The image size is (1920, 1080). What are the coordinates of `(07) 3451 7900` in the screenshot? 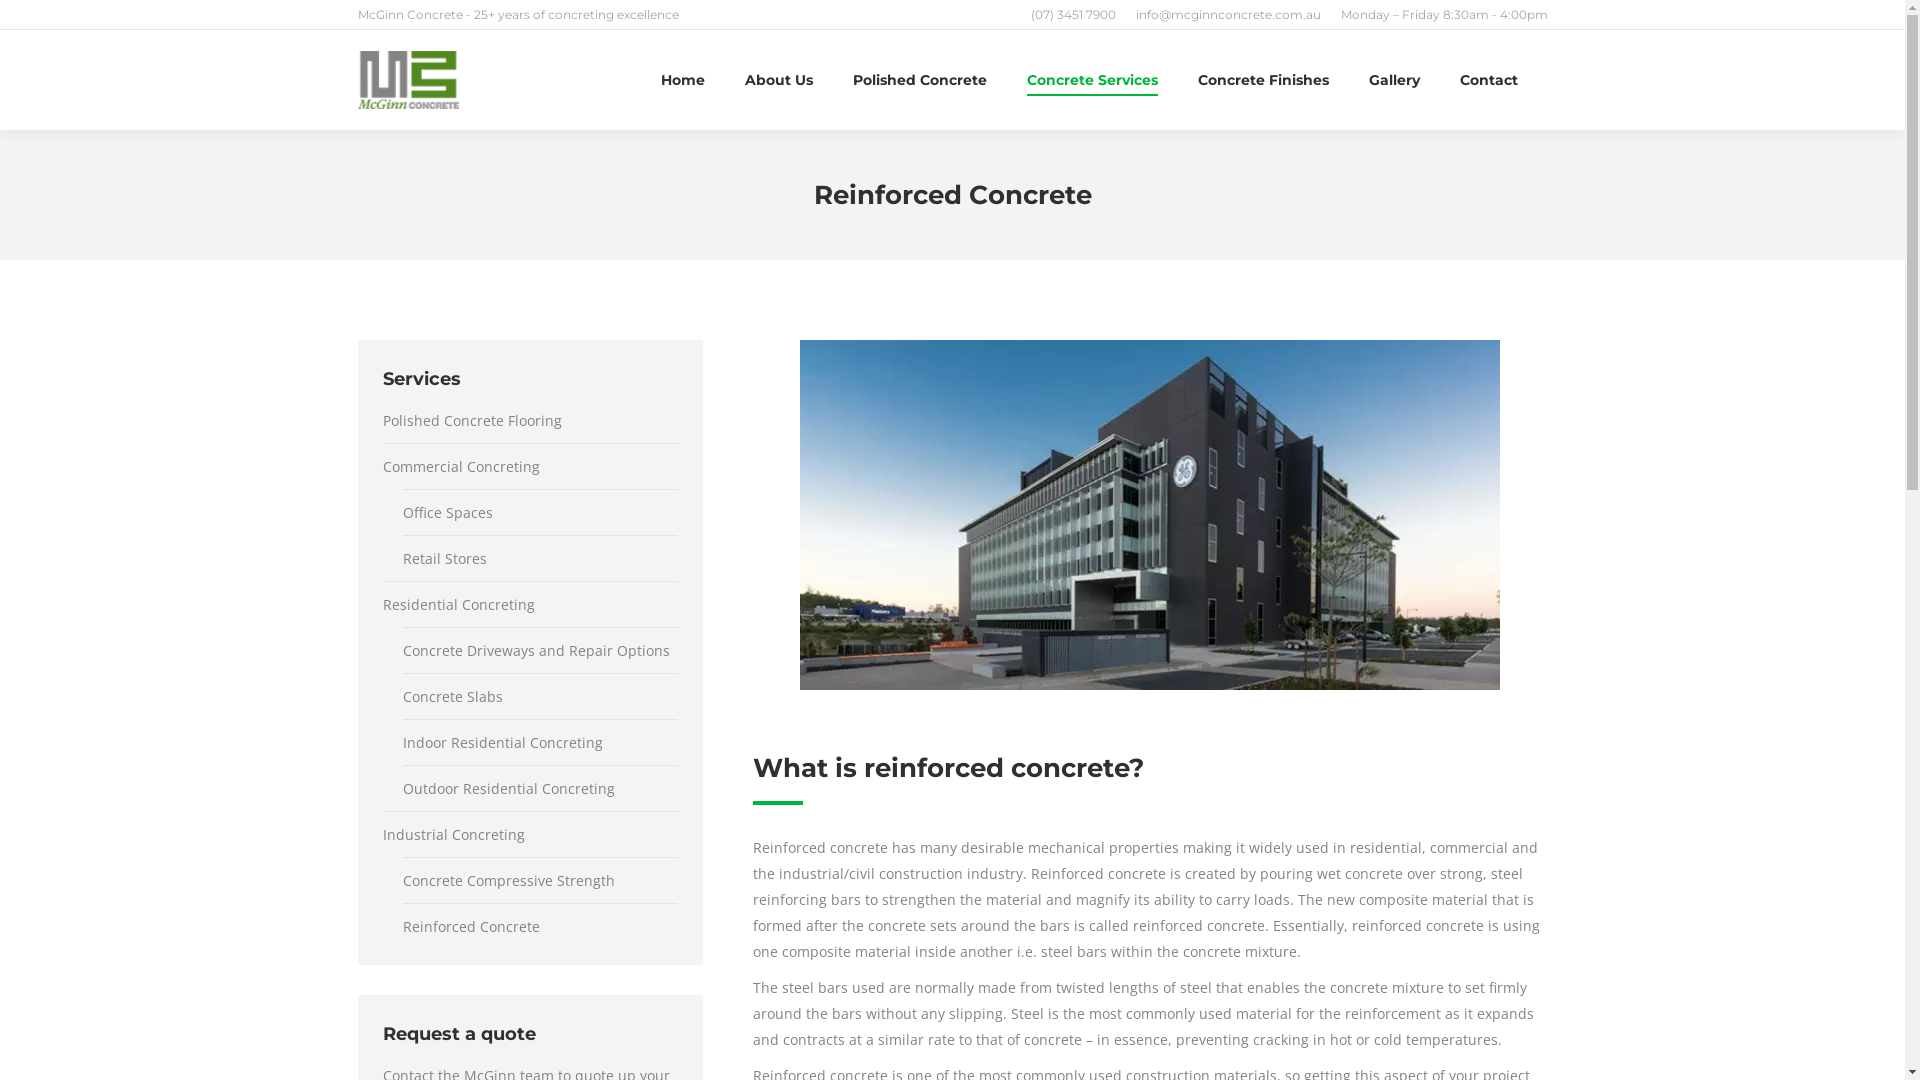 It's located at (1072, 15).